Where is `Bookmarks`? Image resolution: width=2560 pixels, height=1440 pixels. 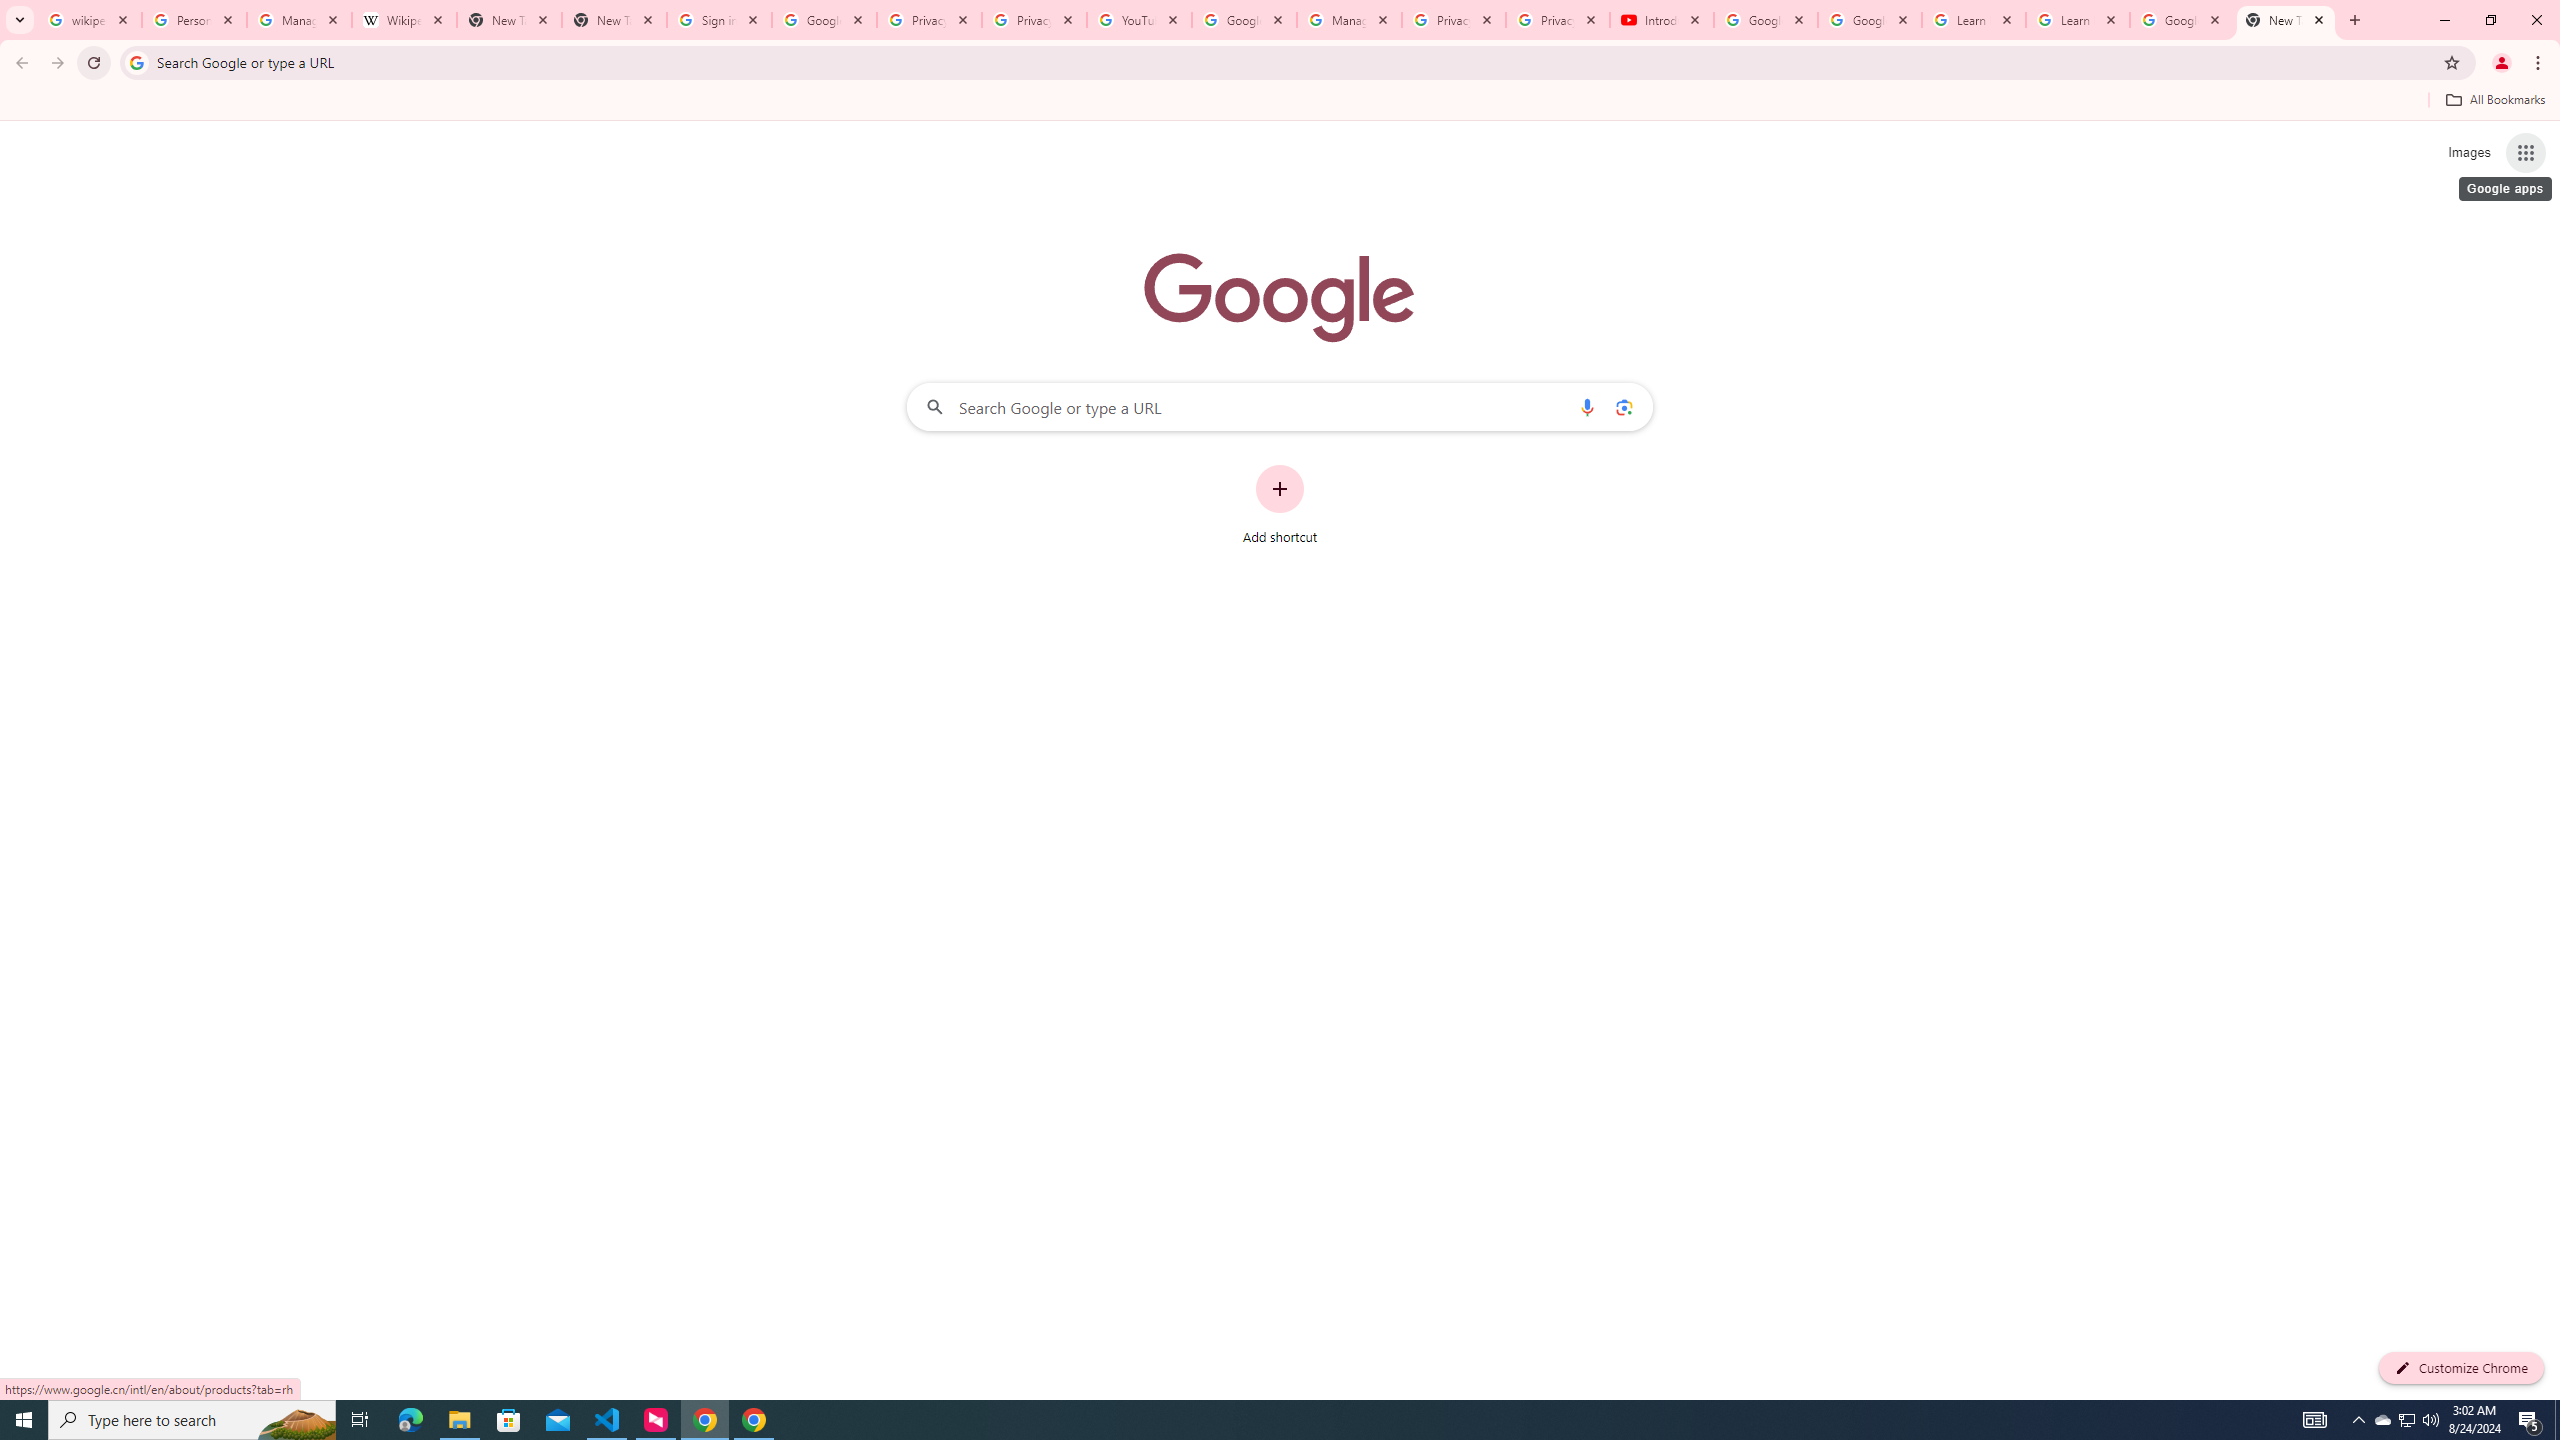 Bookmarks is located at coordinates (1280, 102).